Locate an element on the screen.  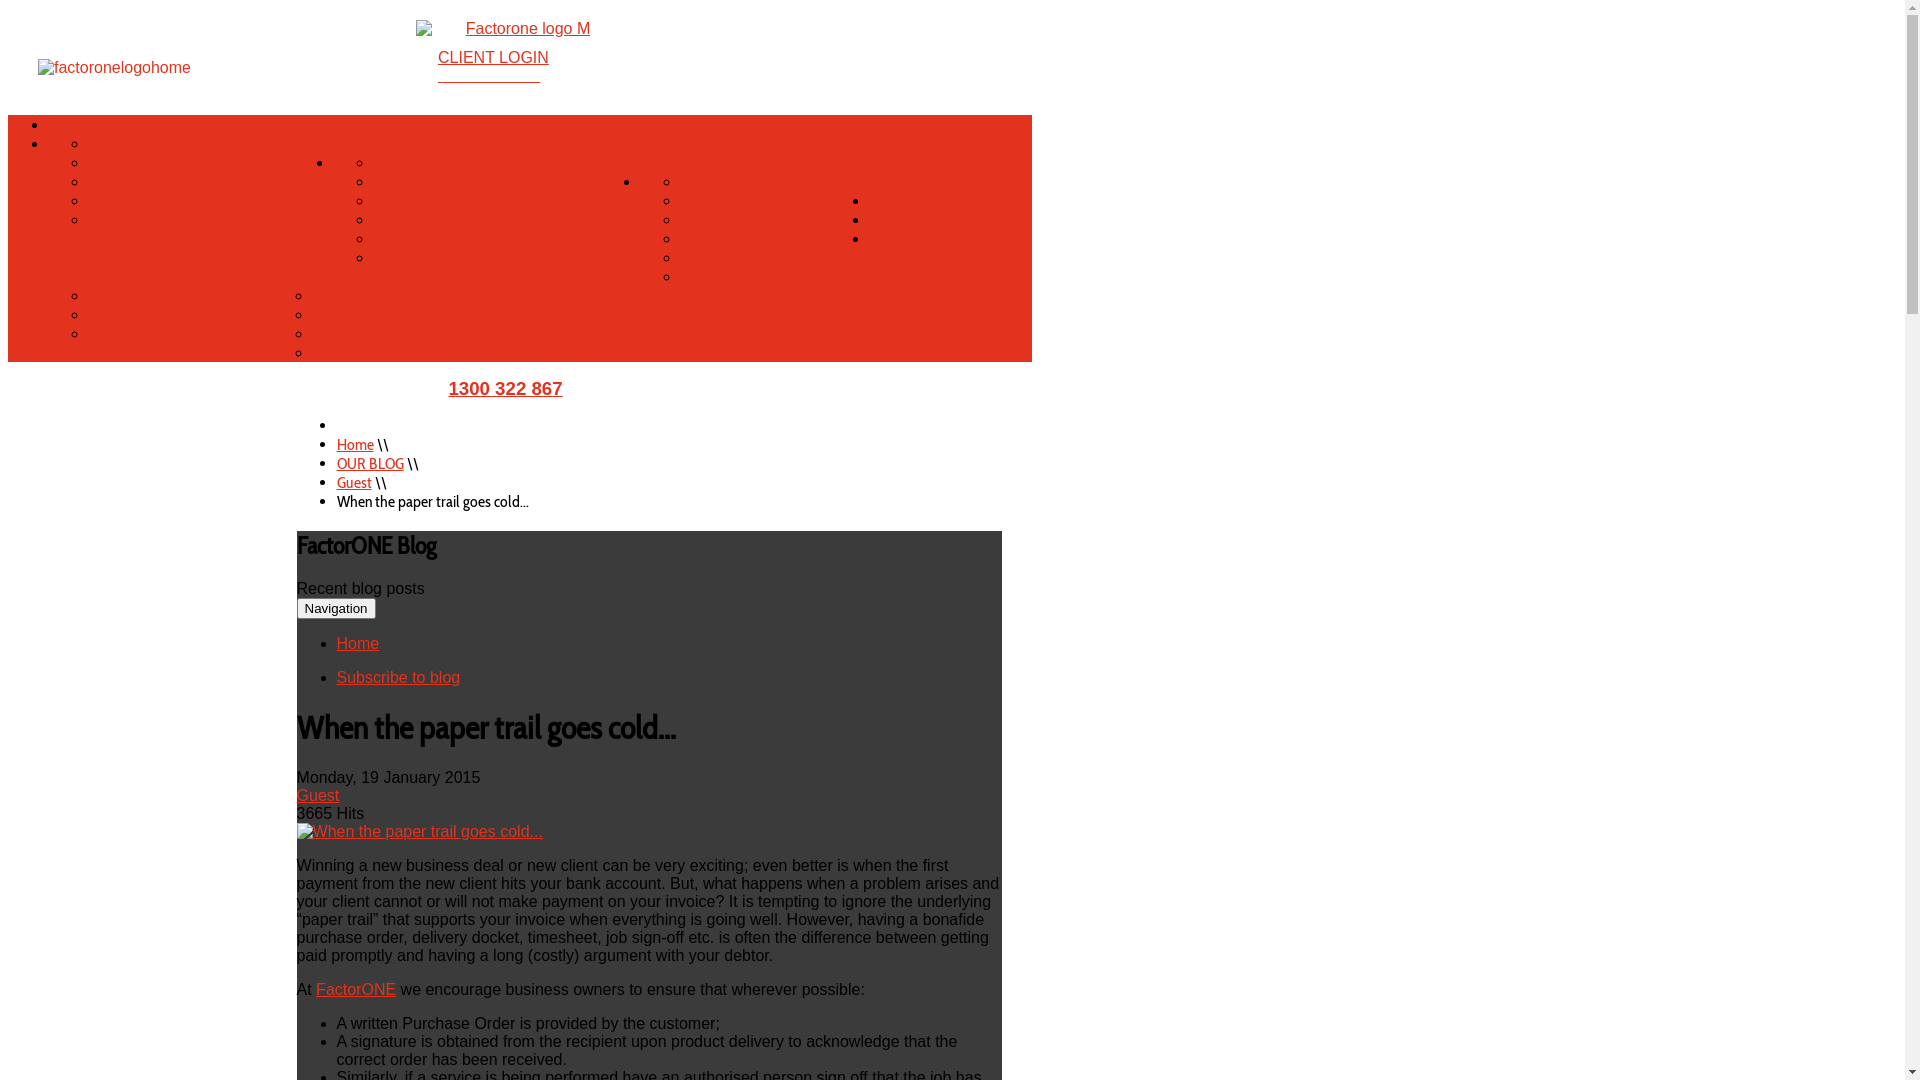
Home is located at coordinates (358, 643).